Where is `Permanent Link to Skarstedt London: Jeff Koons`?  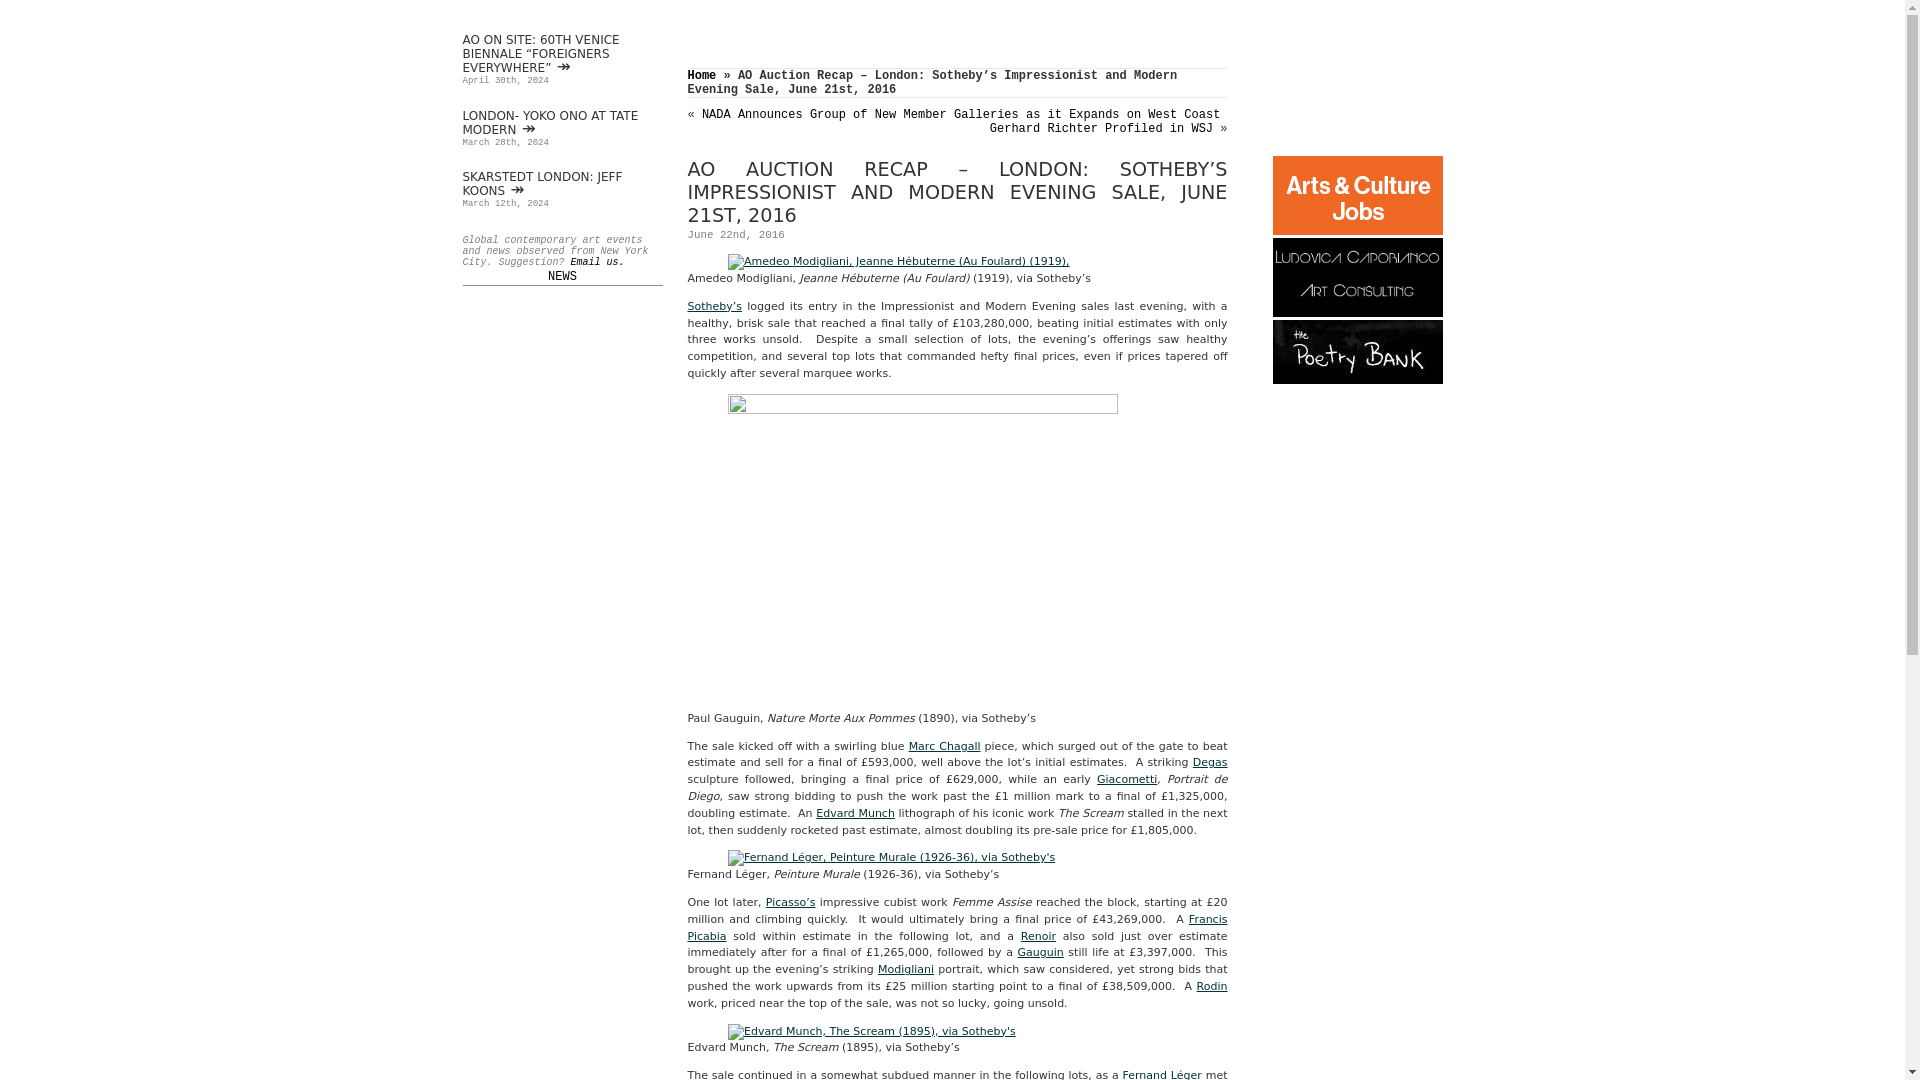
Permanent Link to Skarstedt London: Jeff Koons is located at coordinates (542, 183).